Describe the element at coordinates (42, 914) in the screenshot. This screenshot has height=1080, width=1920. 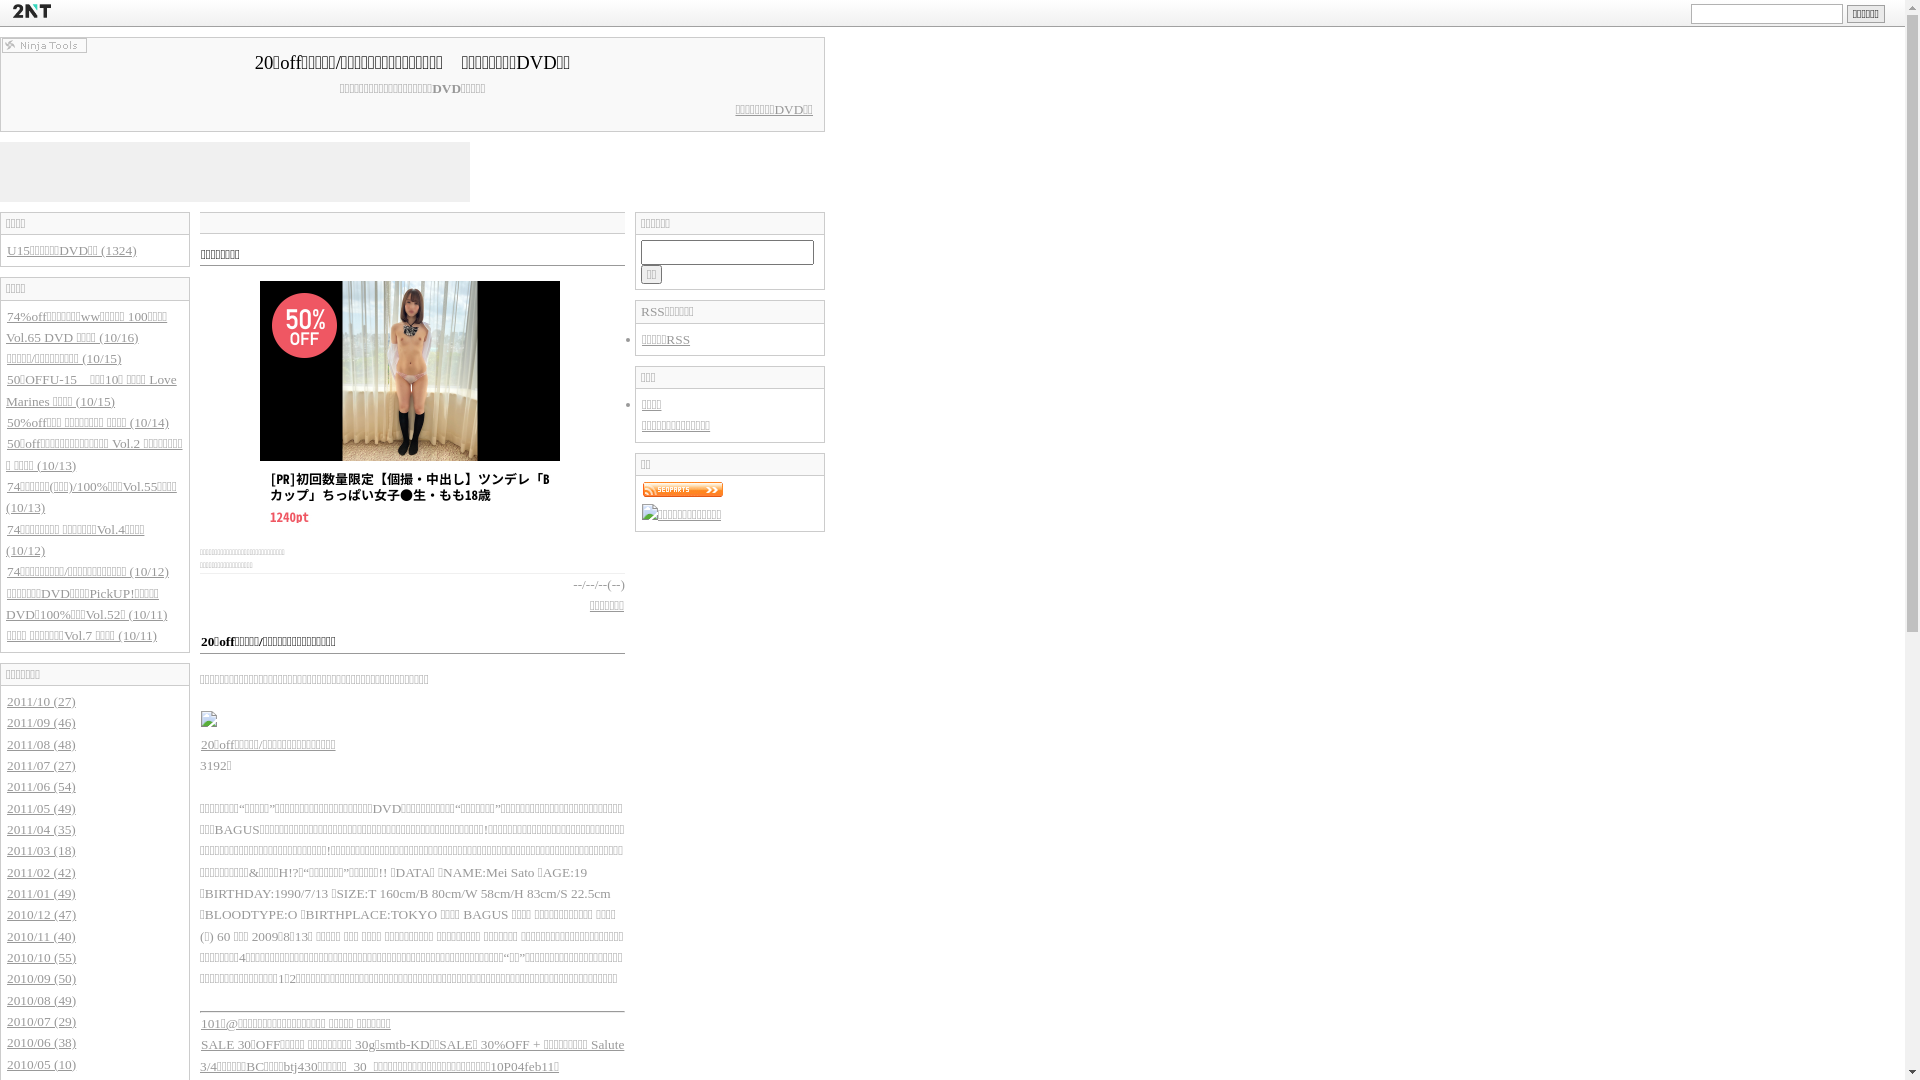
I see `2010/12 (47)` at that location.